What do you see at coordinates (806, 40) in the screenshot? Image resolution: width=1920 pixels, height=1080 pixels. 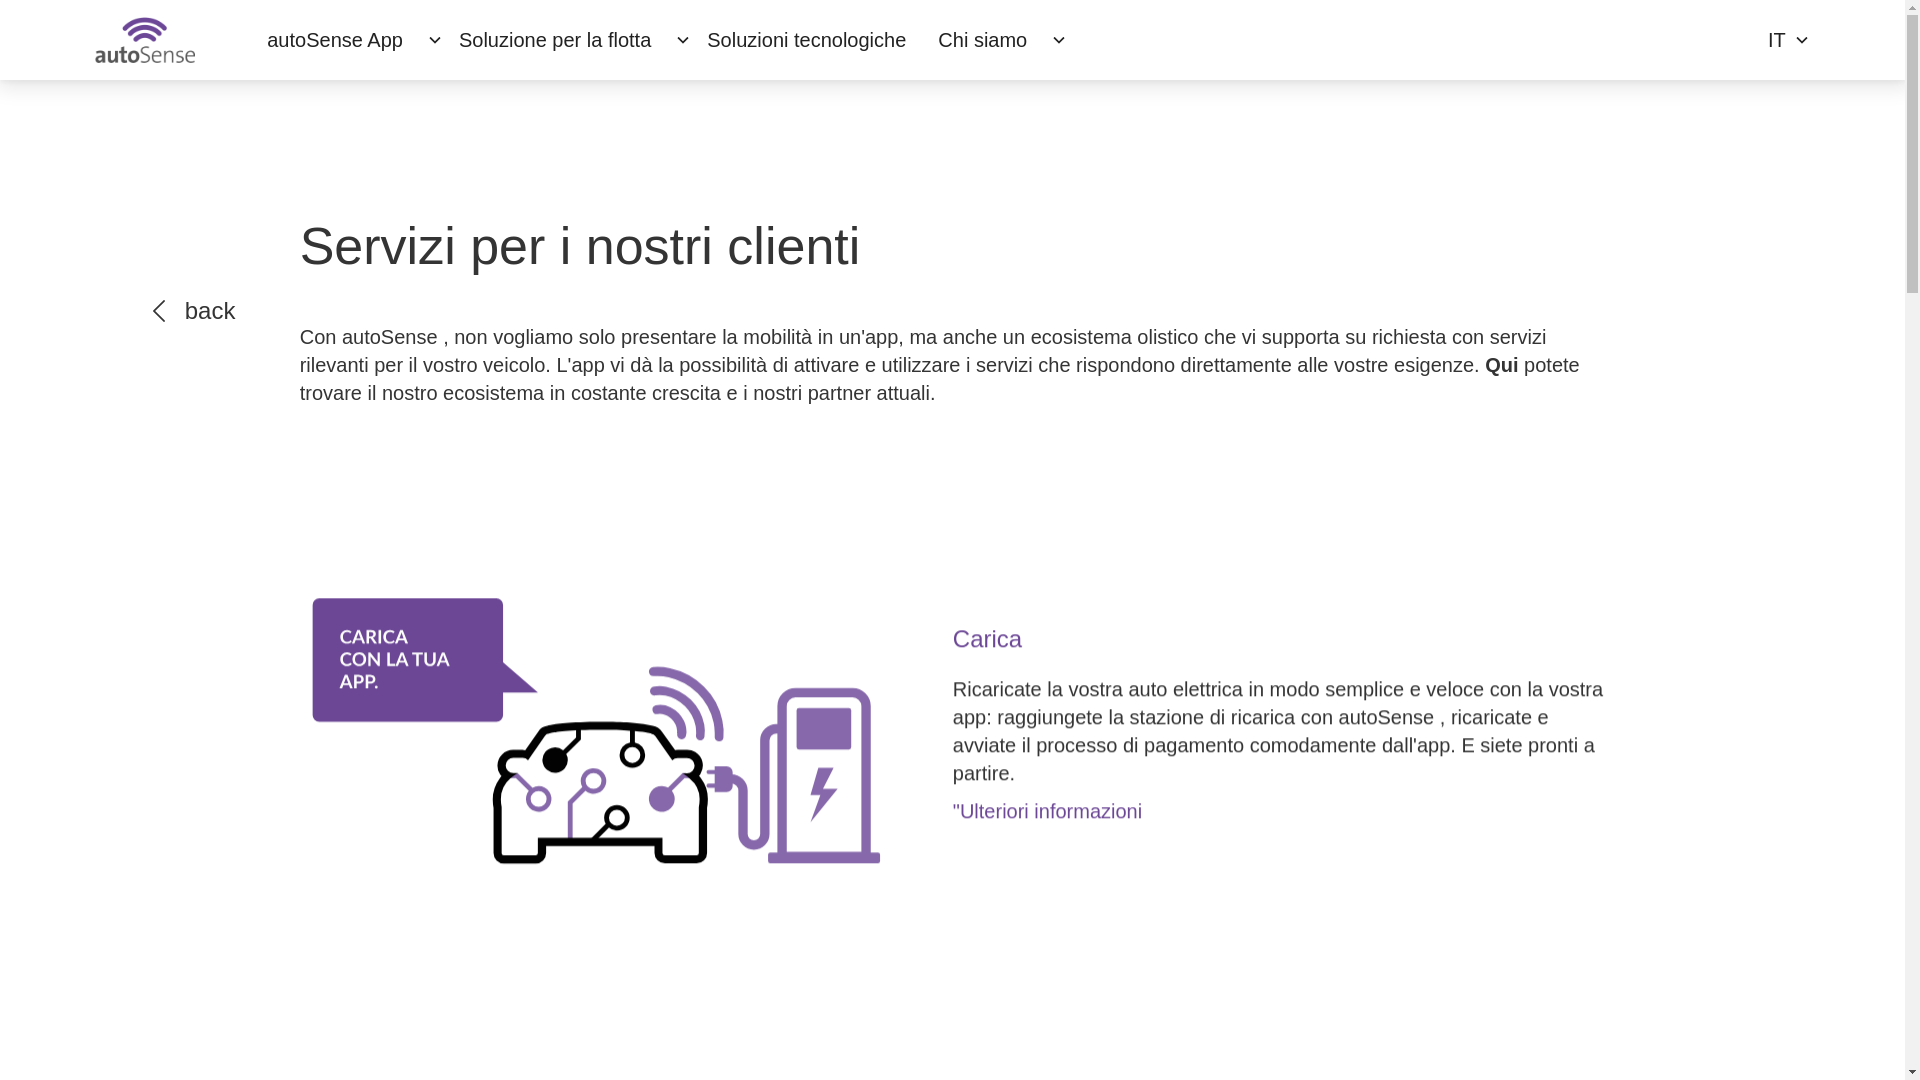 I see `Soluzioni tecnologiche` at bounding box center [806, 40].